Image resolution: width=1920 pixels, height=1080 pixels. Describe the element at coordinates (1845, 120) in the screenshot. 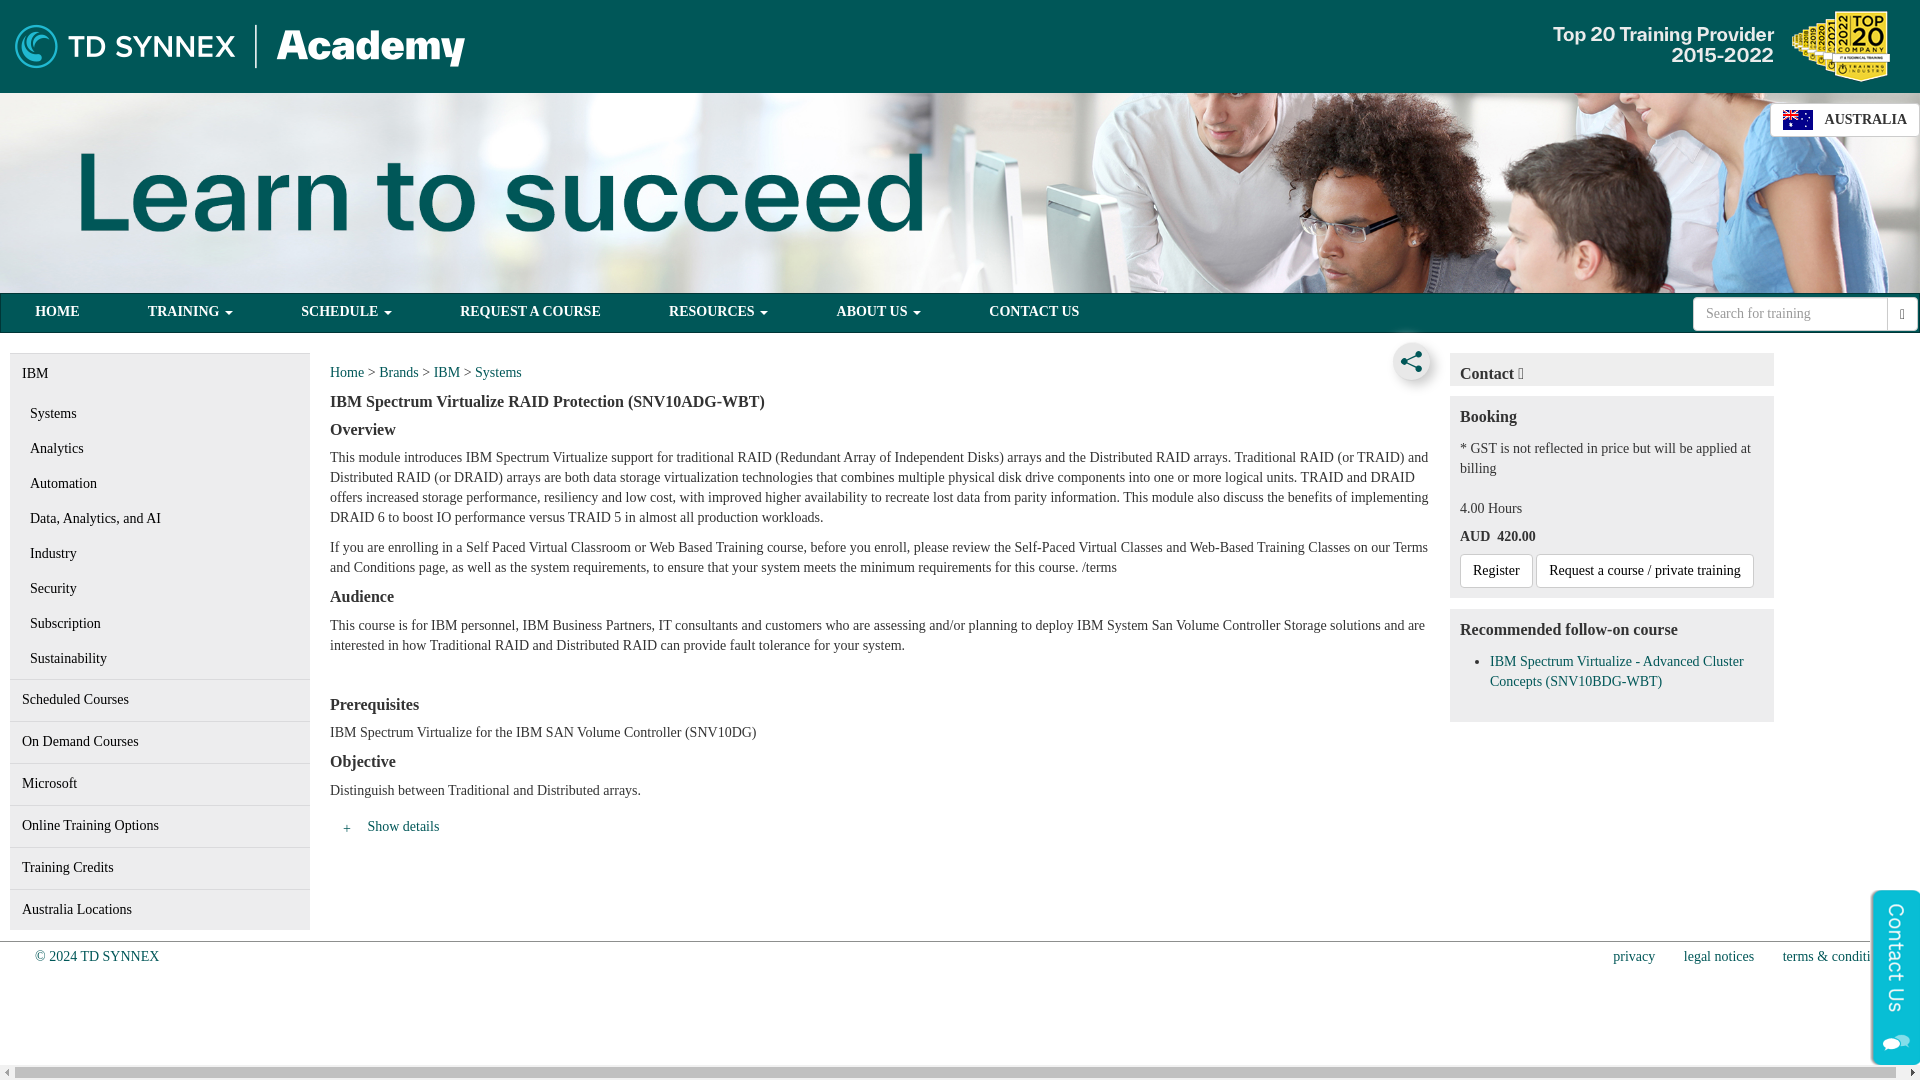

I see `AUSTRALIA` at that location.